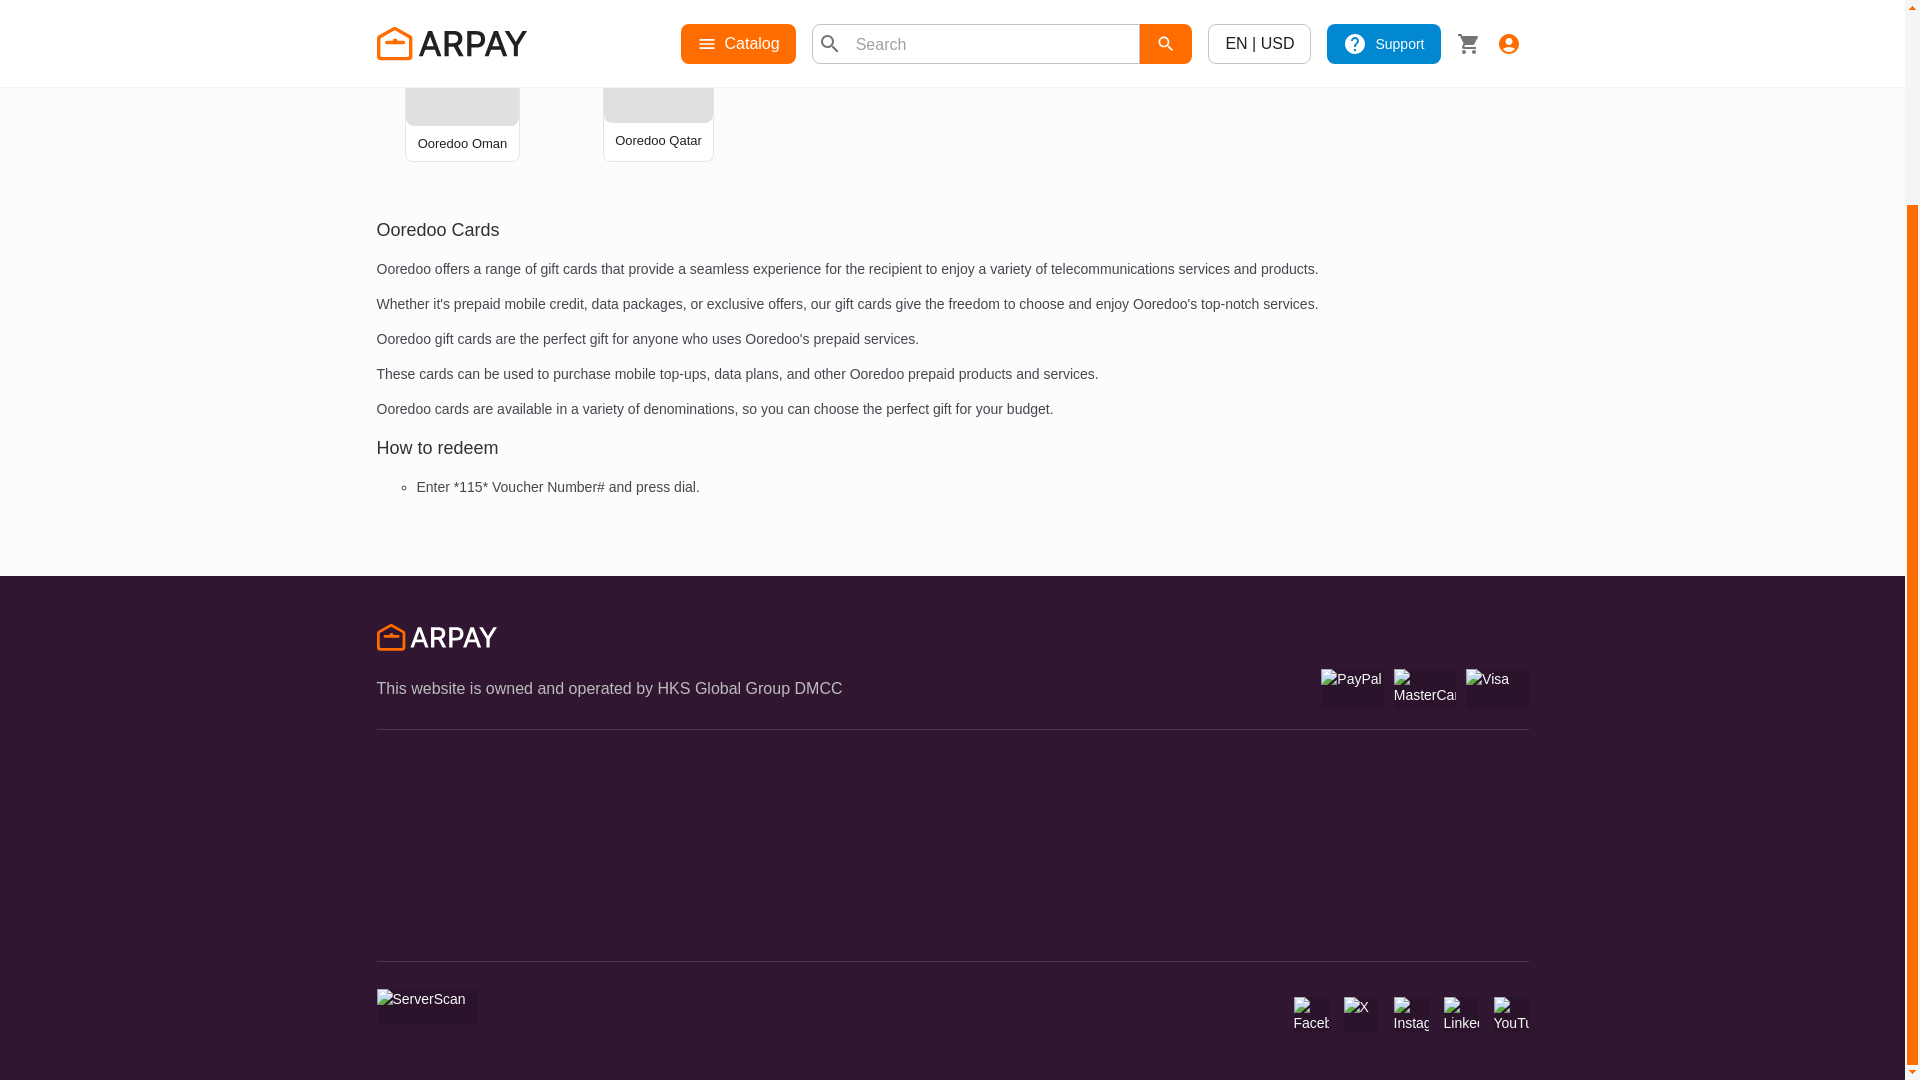 The width and height of the screenshot is (1920, 1080). What do you see at coordinates (1361, 1014) in the screenshot?
I see `X` at bounding box center [1361, 1014].